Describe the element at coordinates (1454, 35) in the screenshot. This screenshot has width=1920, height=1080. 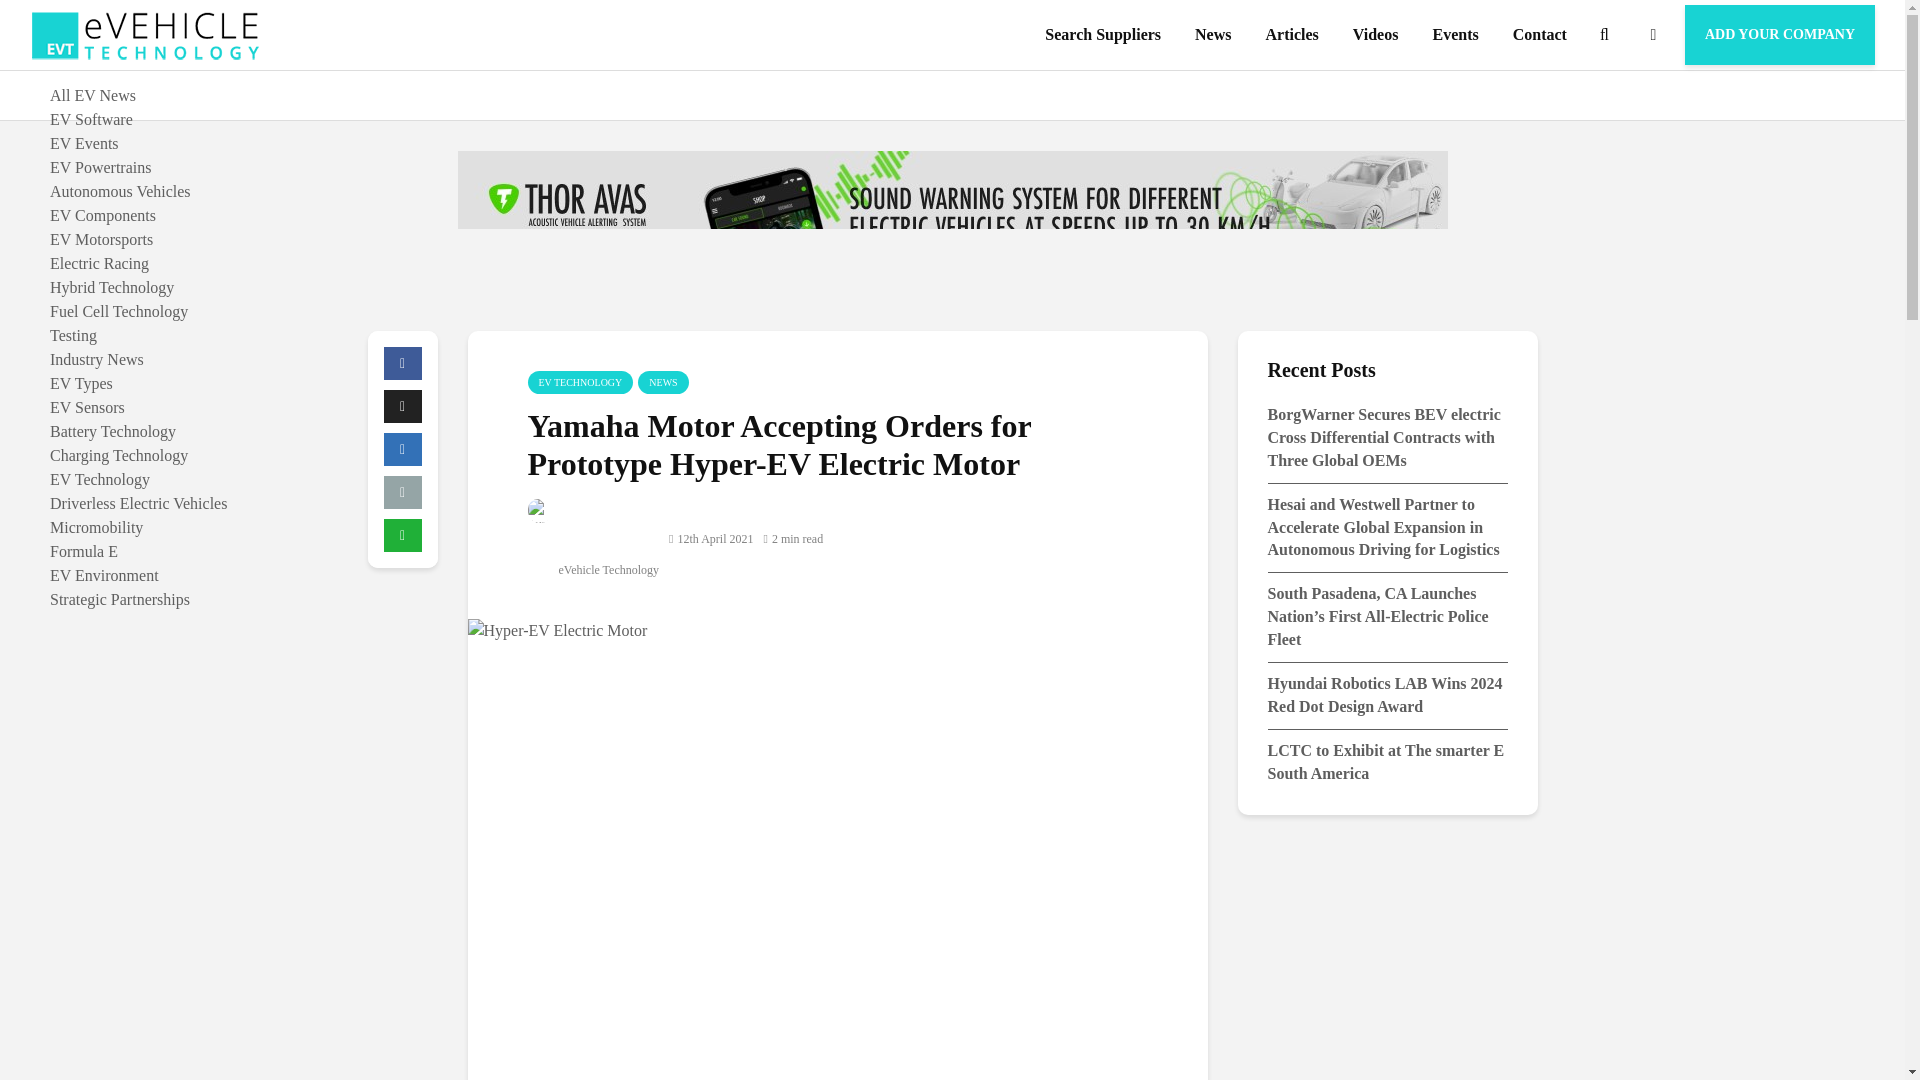
I see `Events` at that location.